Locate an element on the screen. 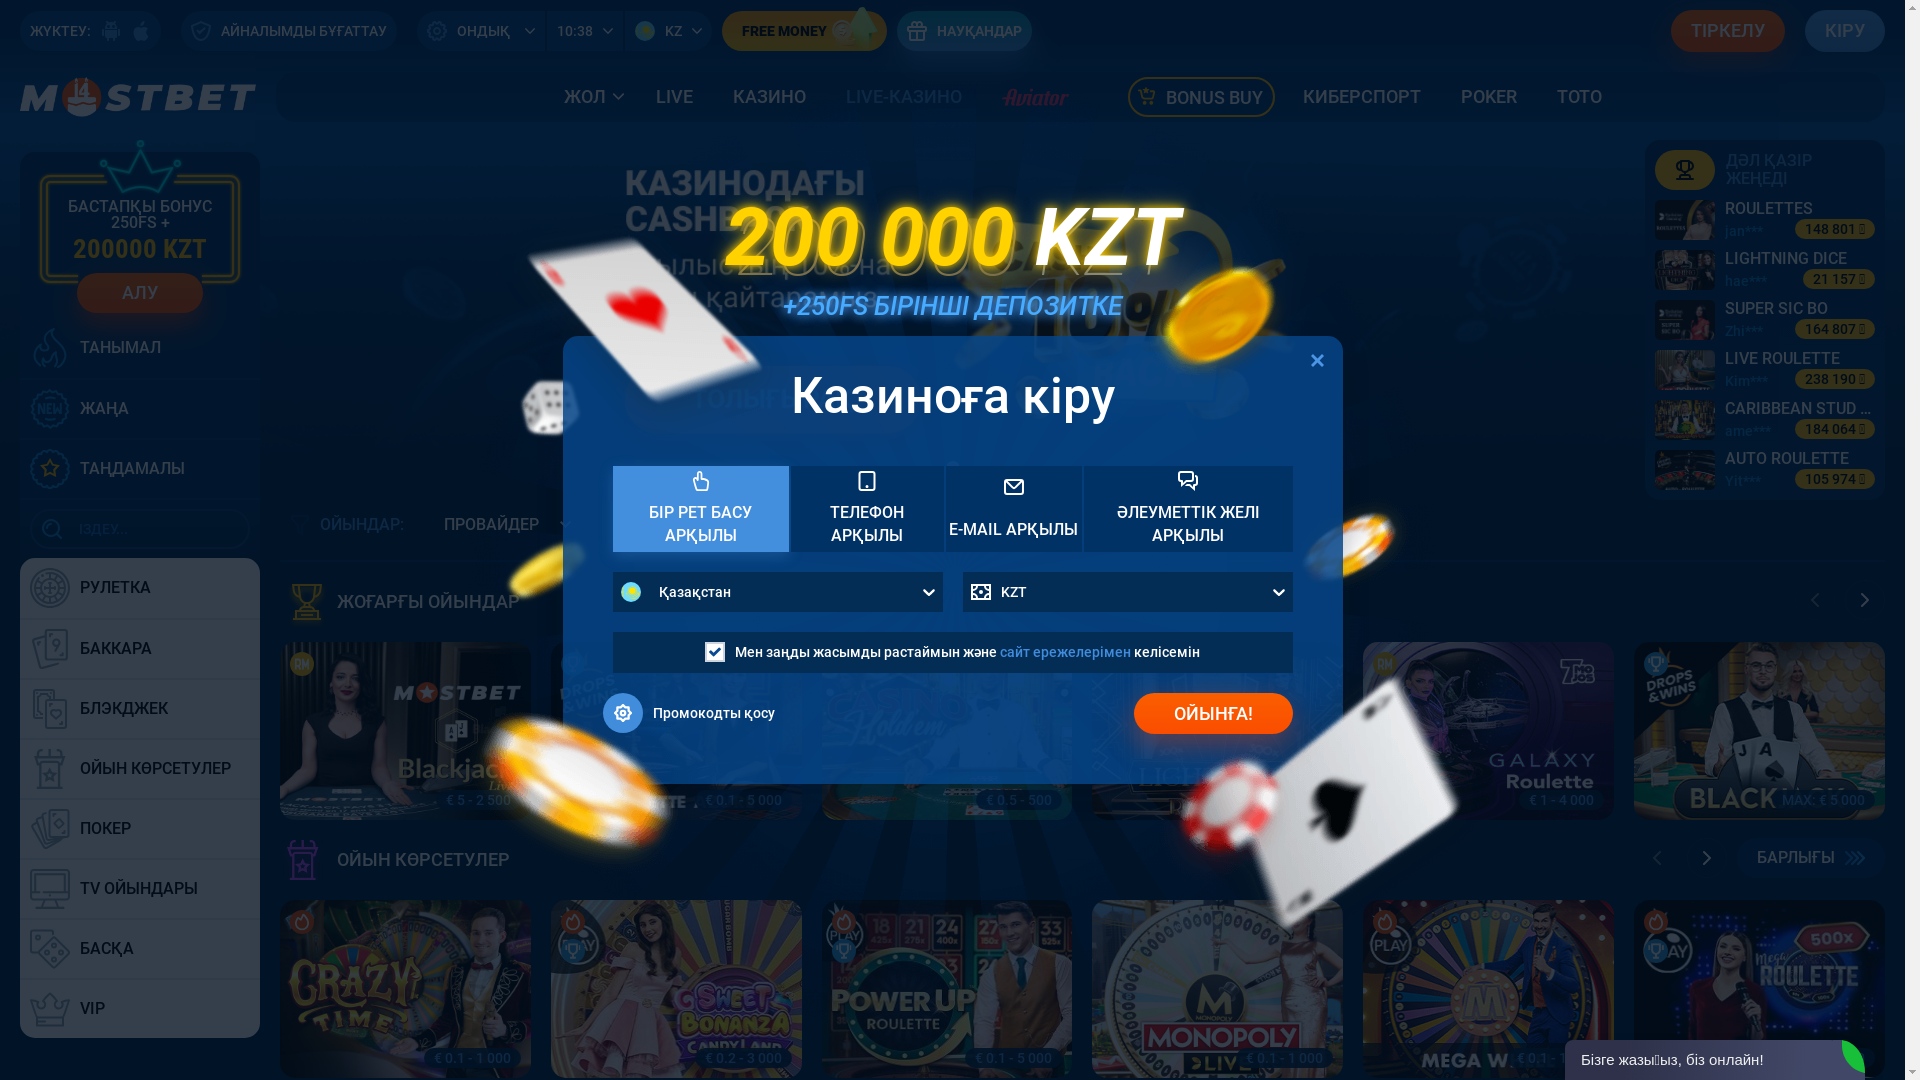 This screenshot has height=1080, width=1920. POKER is located at coordinates (1489, 98).